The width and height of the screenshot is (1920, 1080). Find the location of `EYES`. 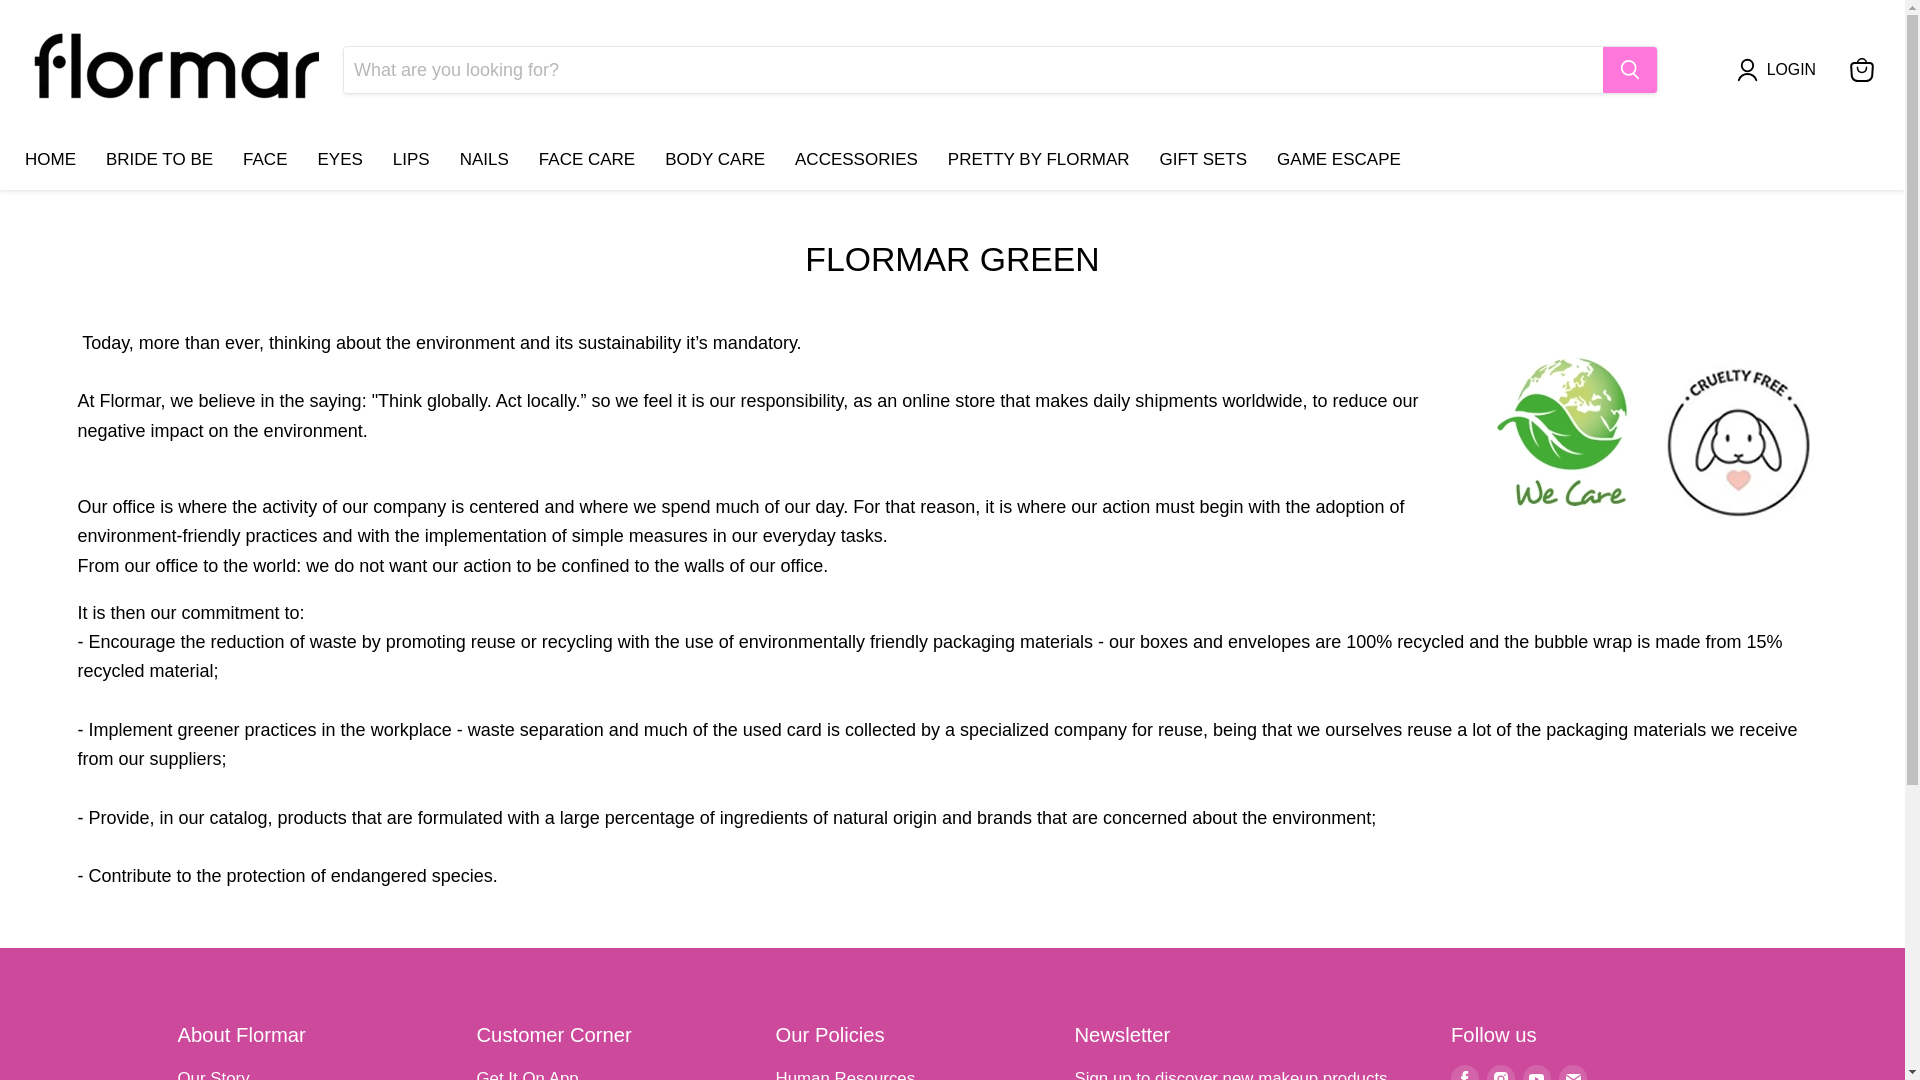

EYES is located at coordinates (338, 160).